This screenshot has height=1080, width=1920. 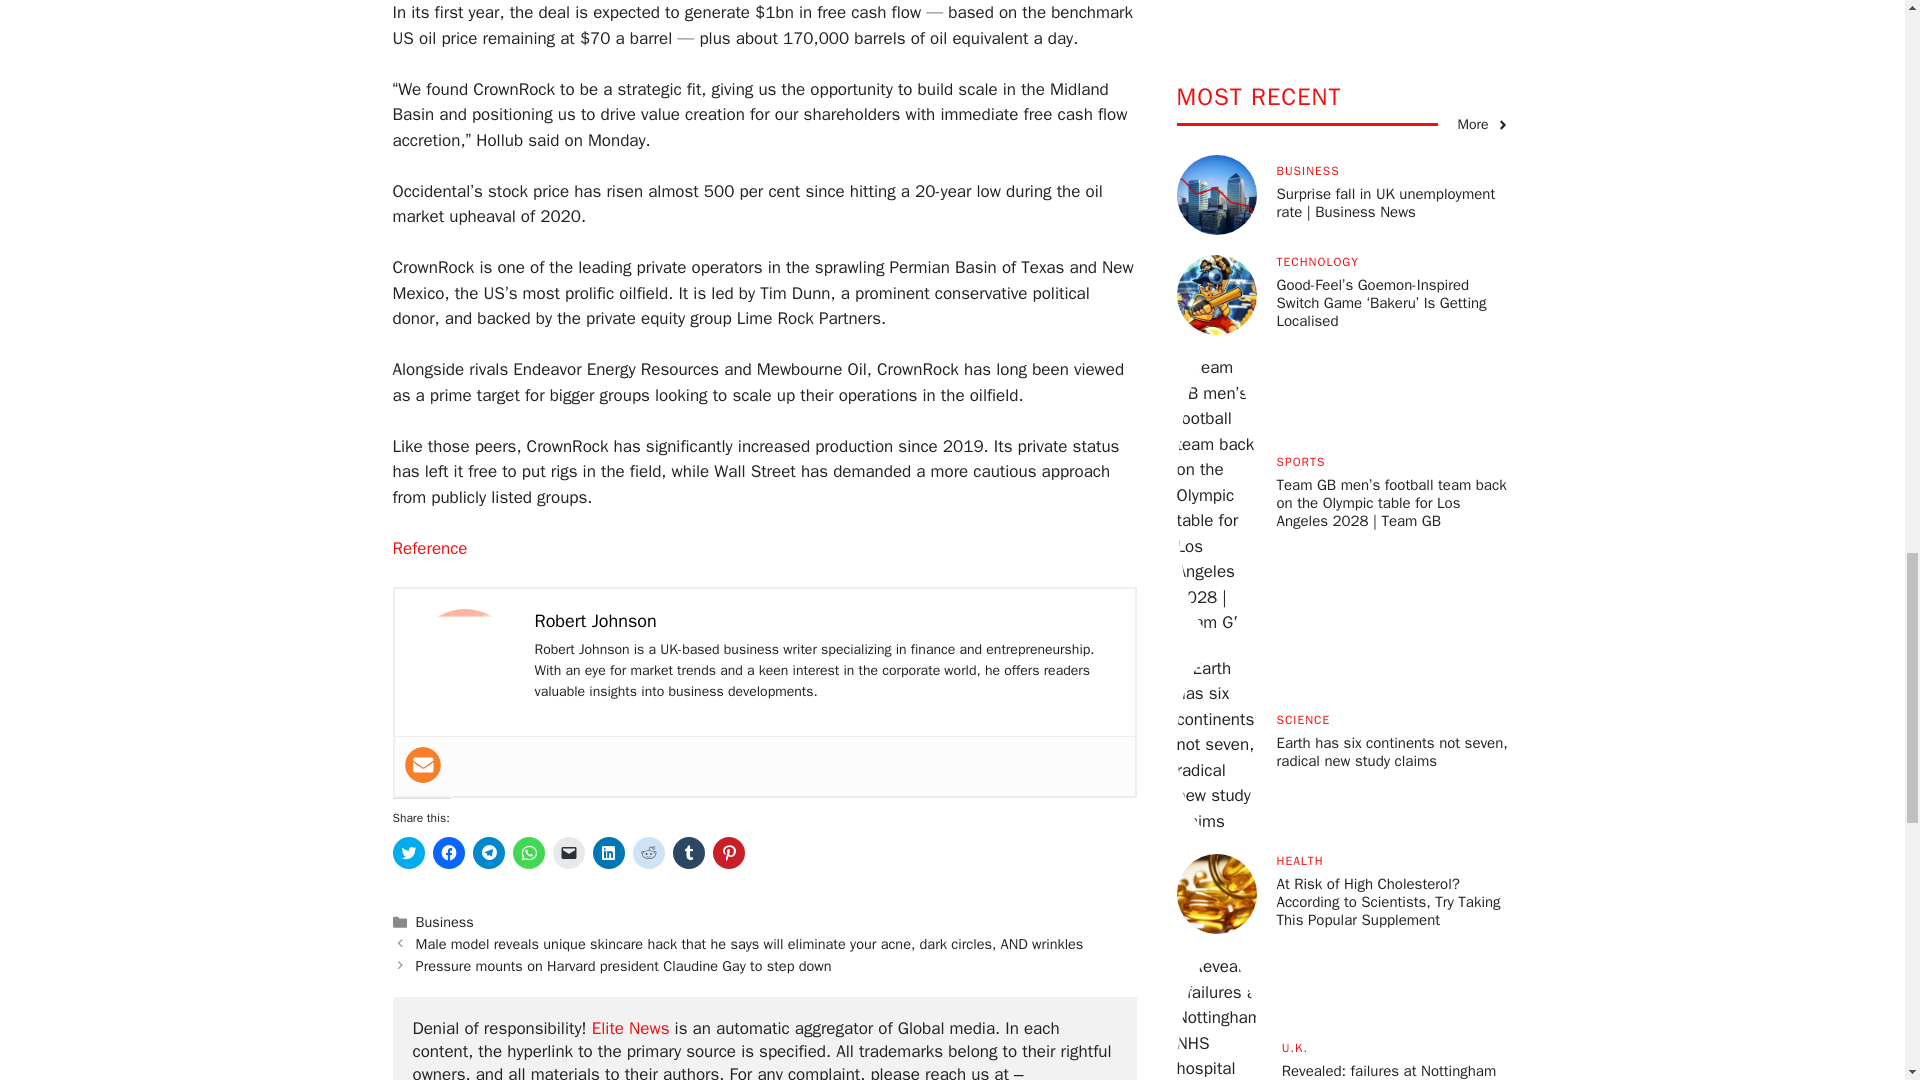 I want to click on Click to share on Pinterest, so click(x=728, y=853).